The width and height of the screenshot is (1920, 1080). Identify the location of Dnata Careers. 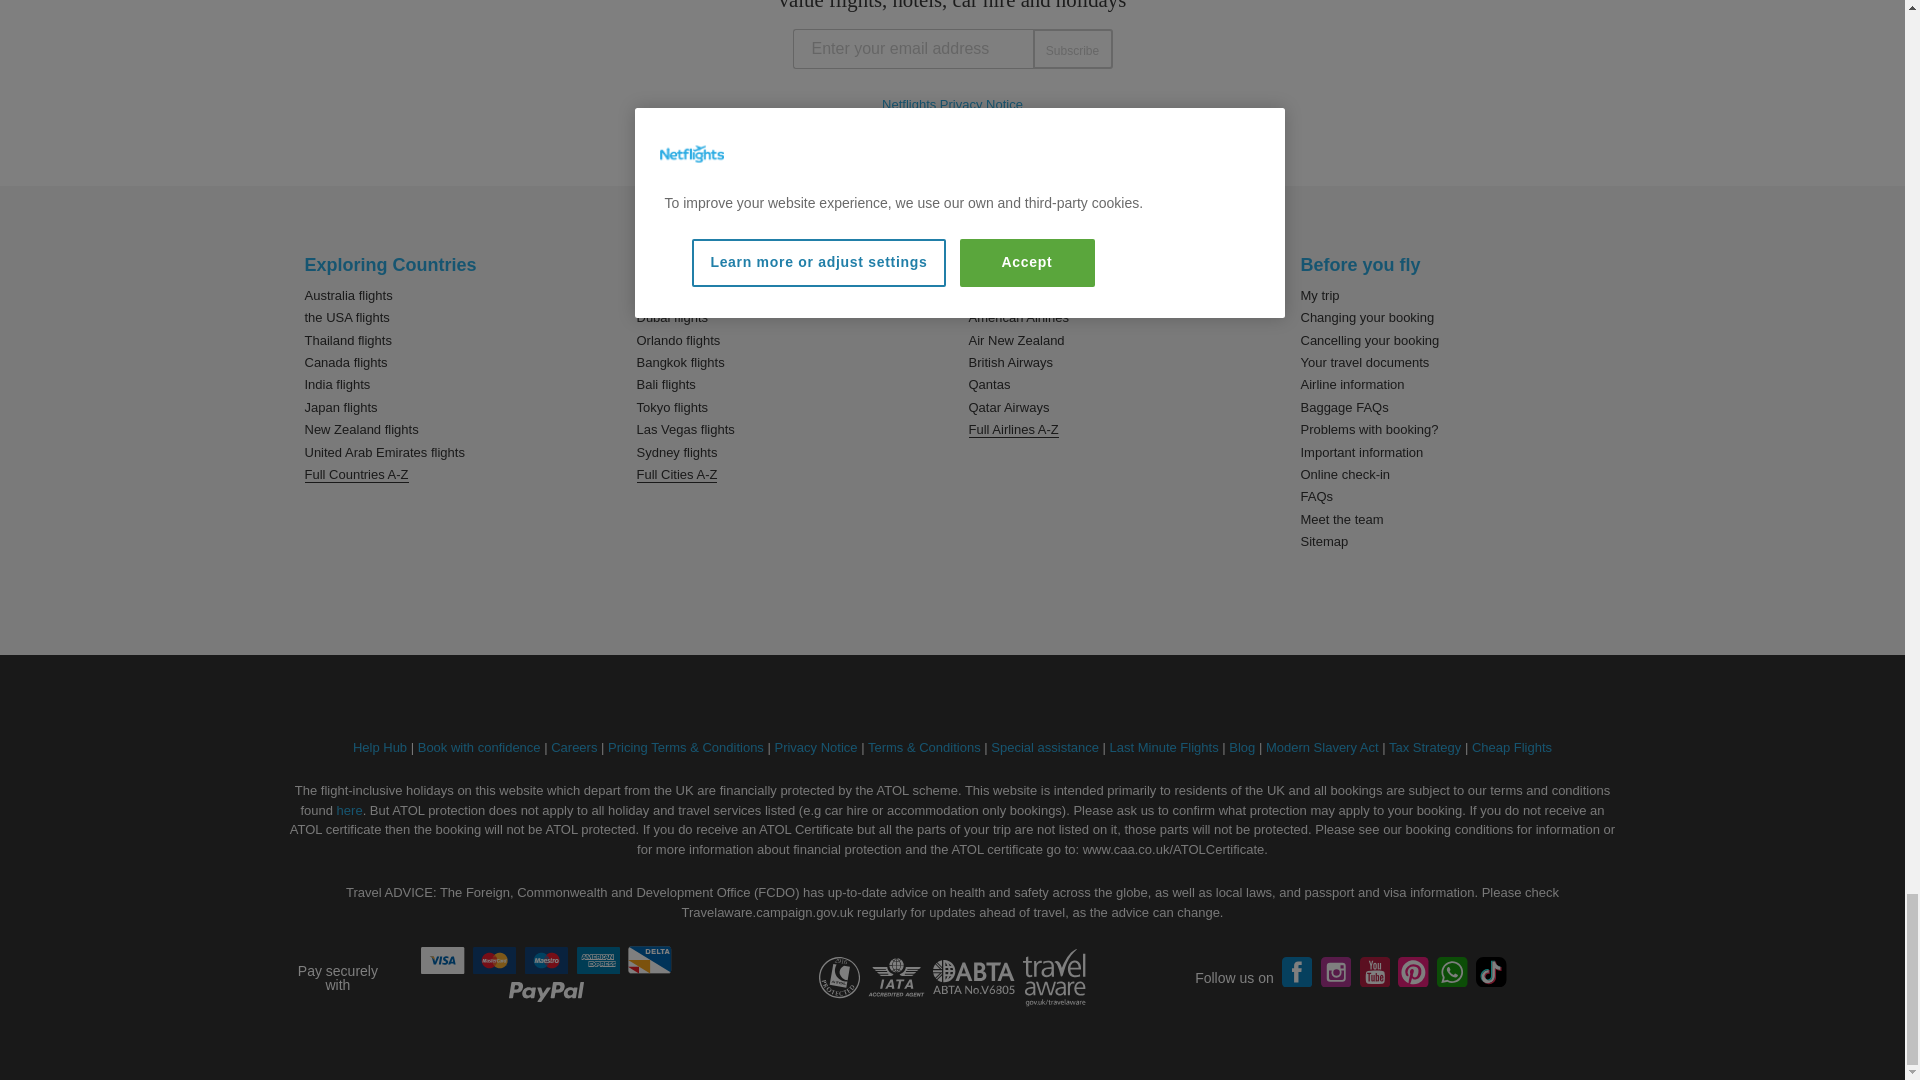
(574, 746).